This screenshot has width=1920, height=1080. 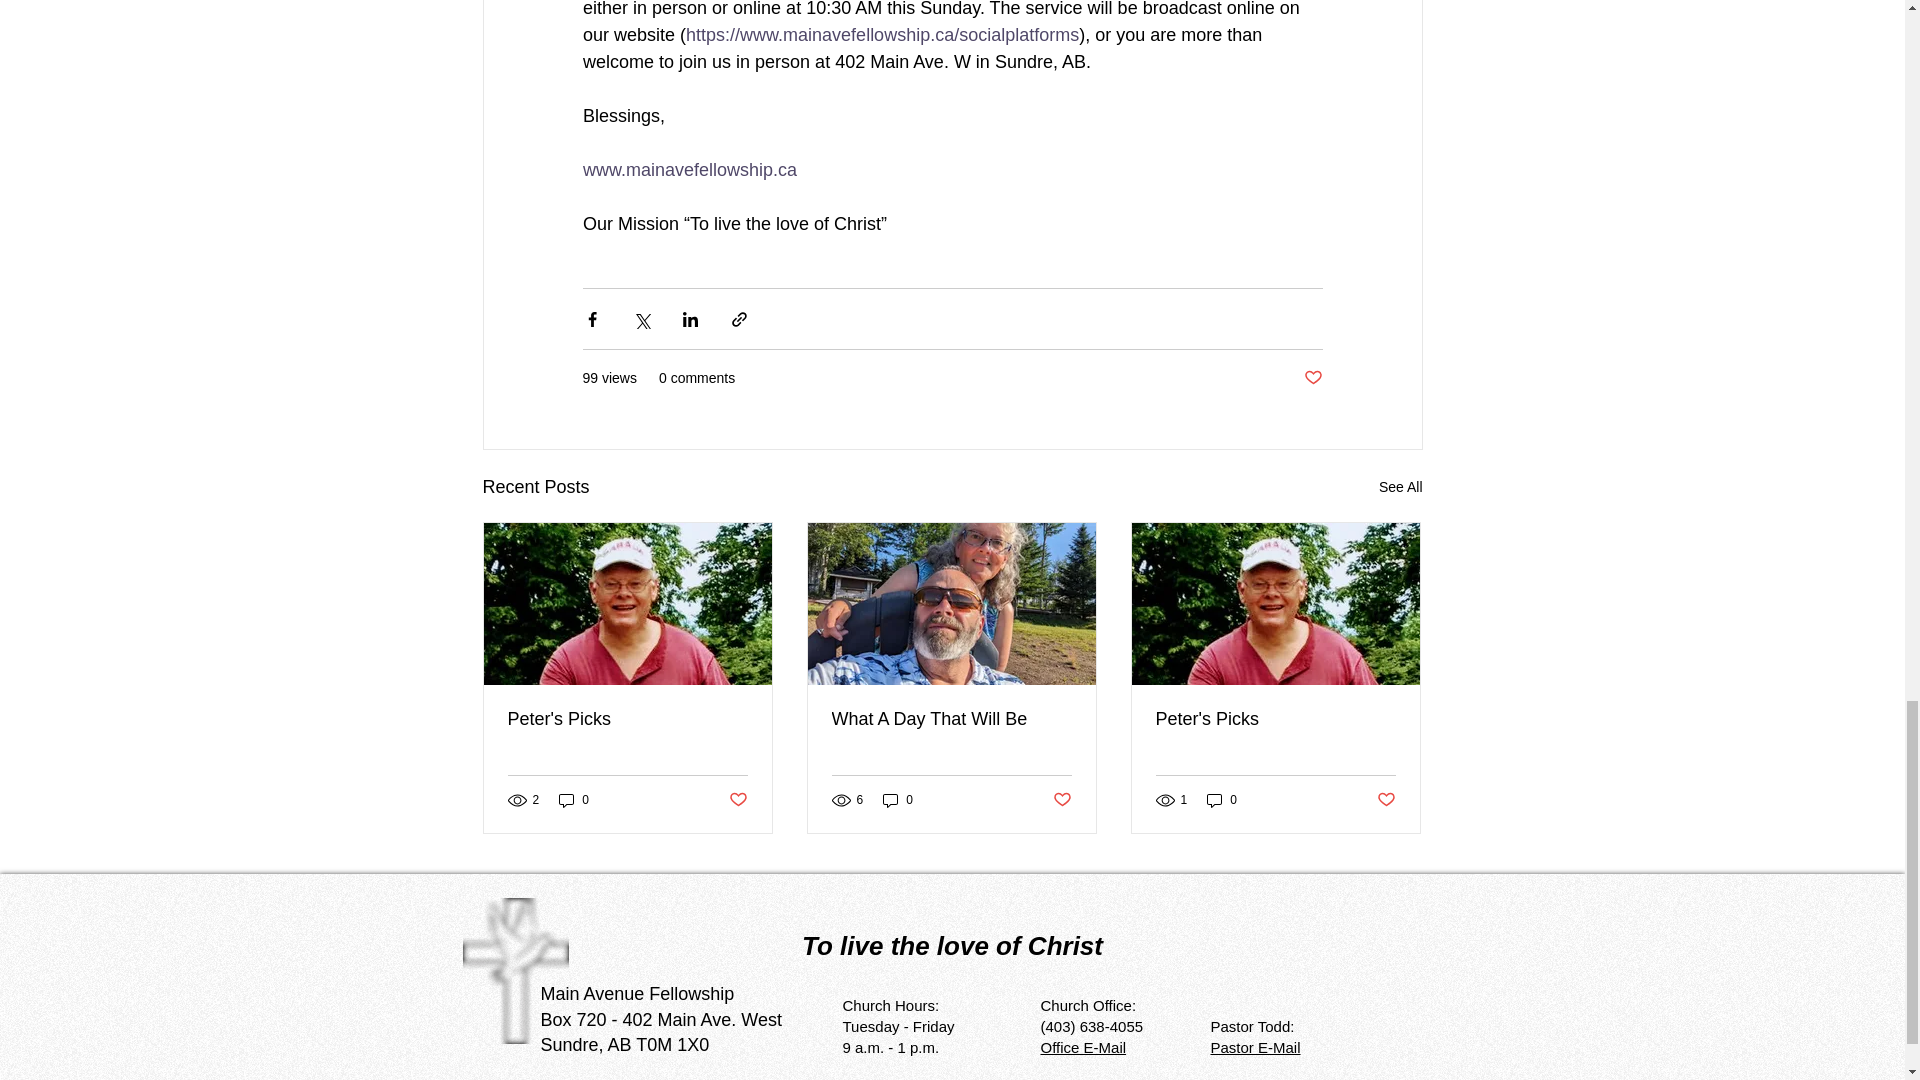 What do you see at coordinates (898, 800) in the screenshot?
I see `0` at bounding box center [898, 800].